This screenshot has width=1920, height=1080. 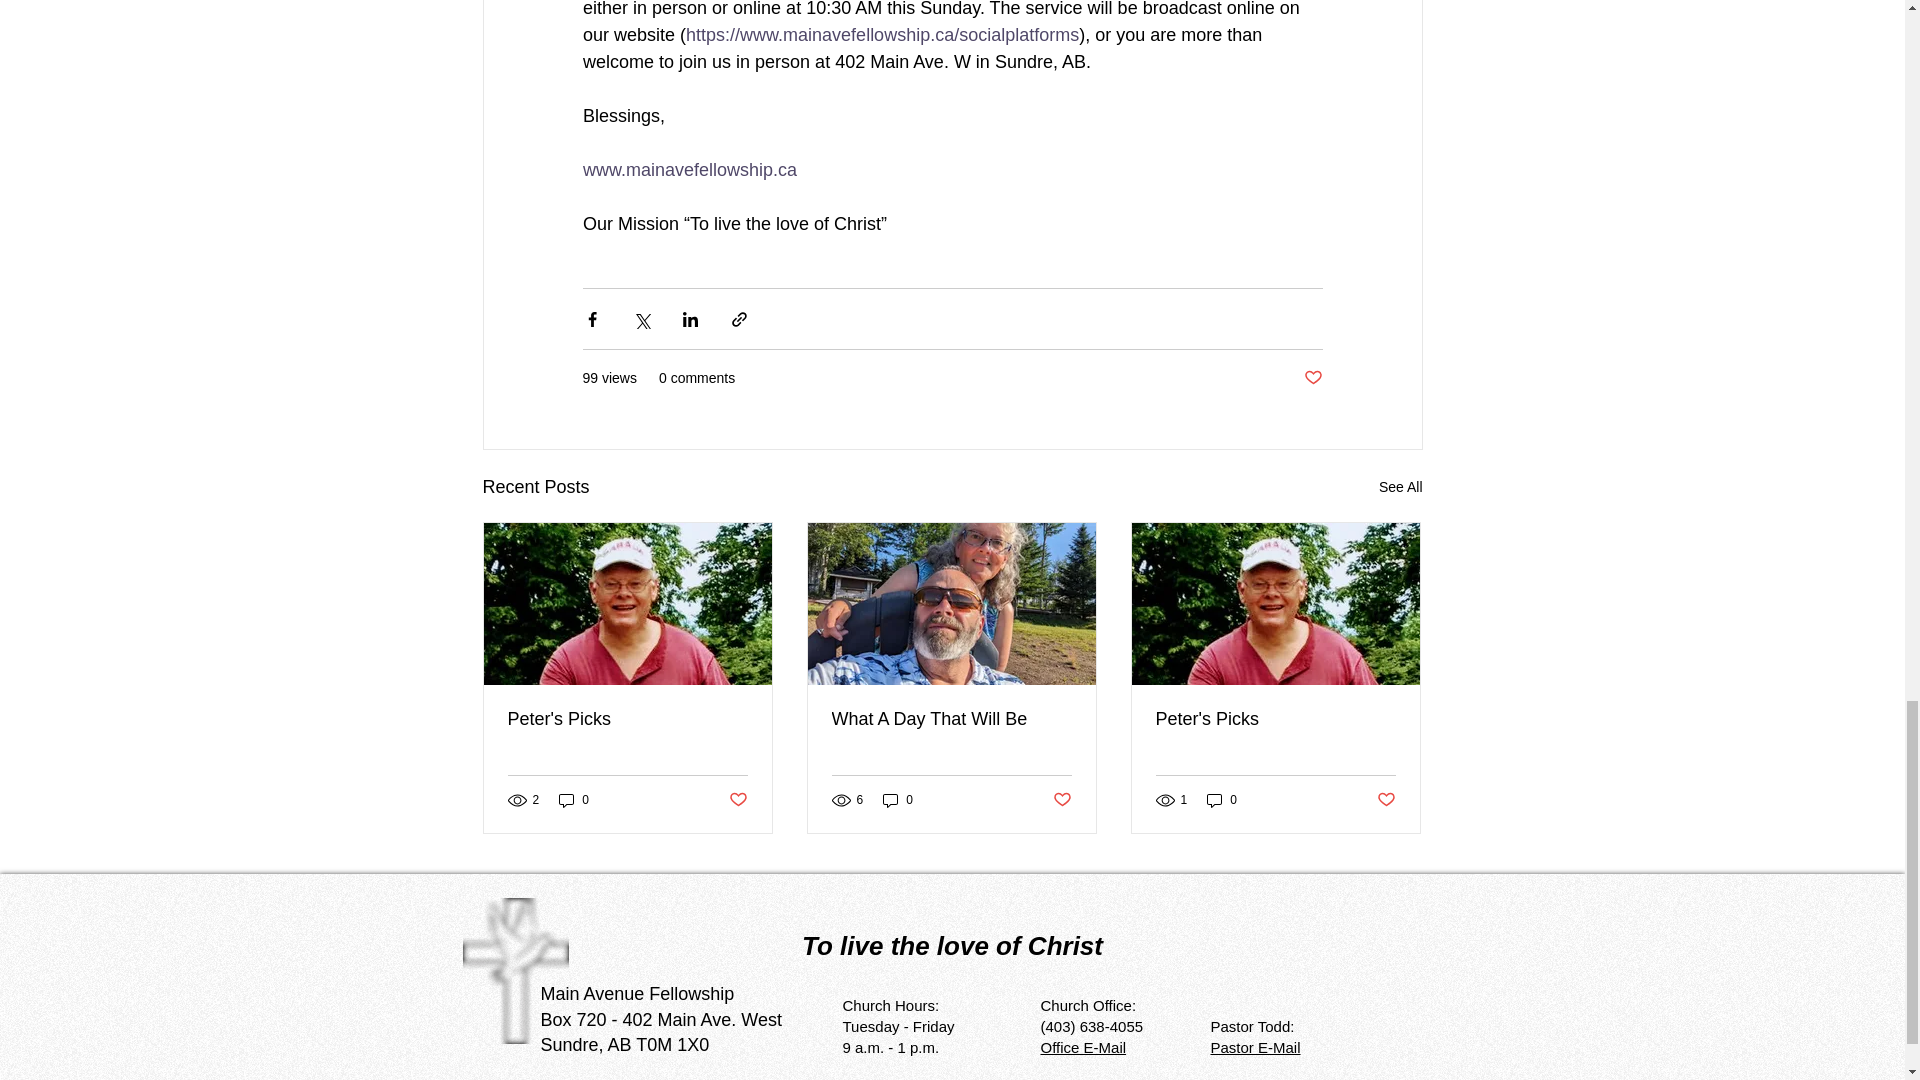 What do you see at coordinates (898, 800) in the screenshot?
I see `0` at bounding box center [898, 800].